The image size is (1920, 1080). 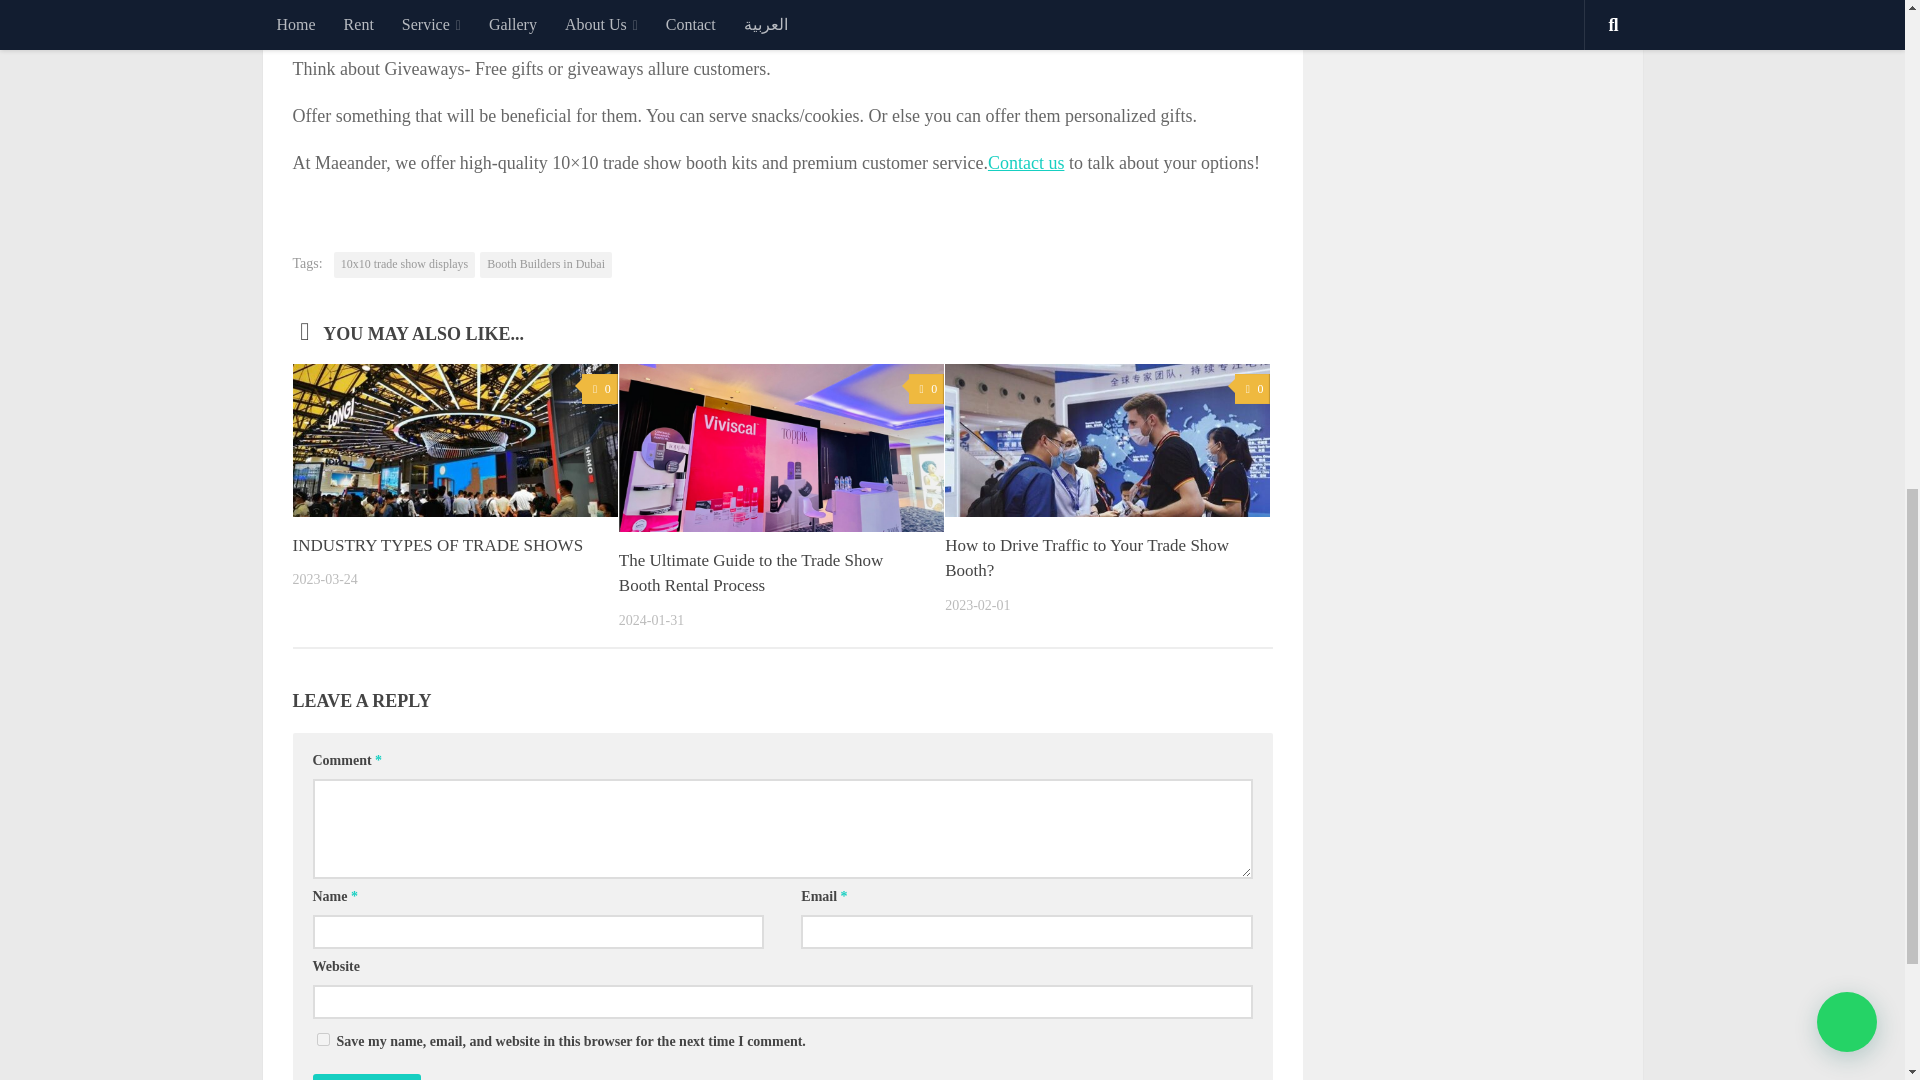 I want to click on Contact us, so click(x=1026, y=162).